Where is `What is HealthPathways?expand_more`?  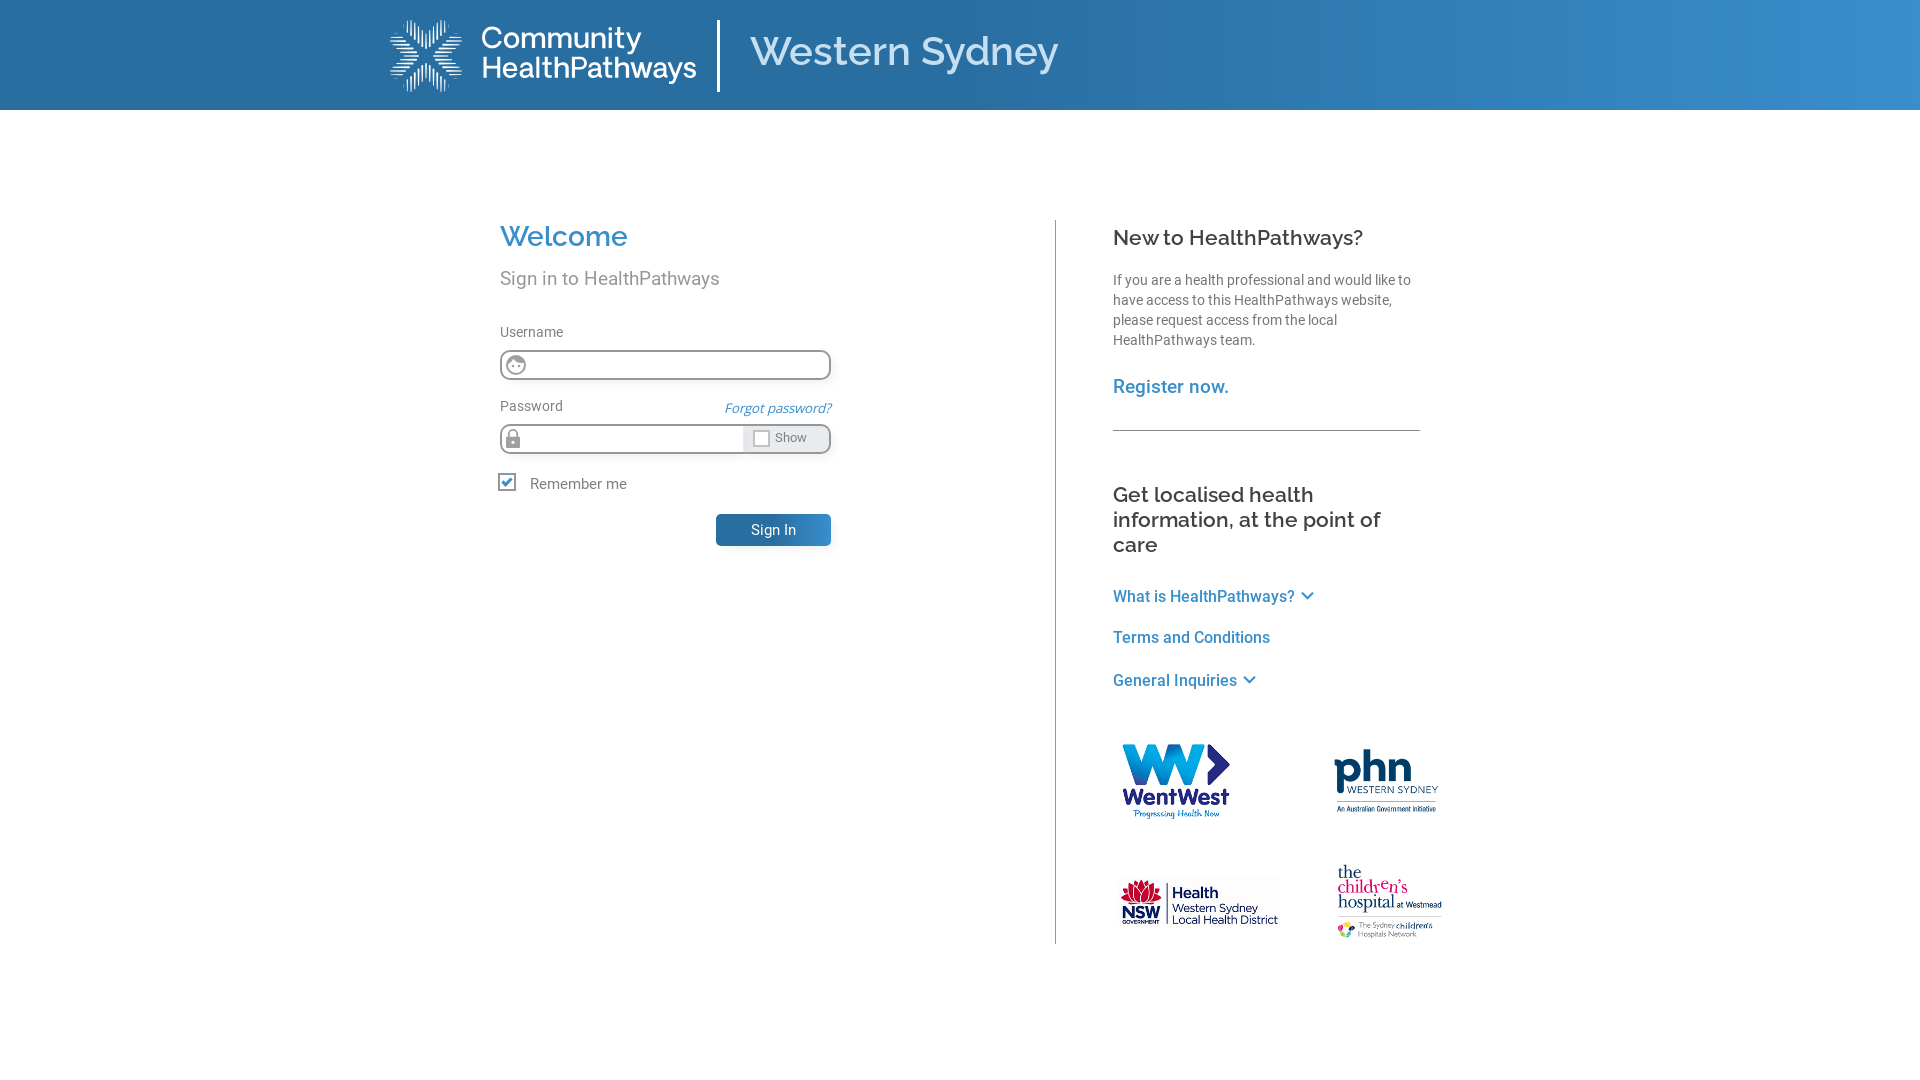
What is HealthPathways?expand_more is located at coordinates (1216, 596).